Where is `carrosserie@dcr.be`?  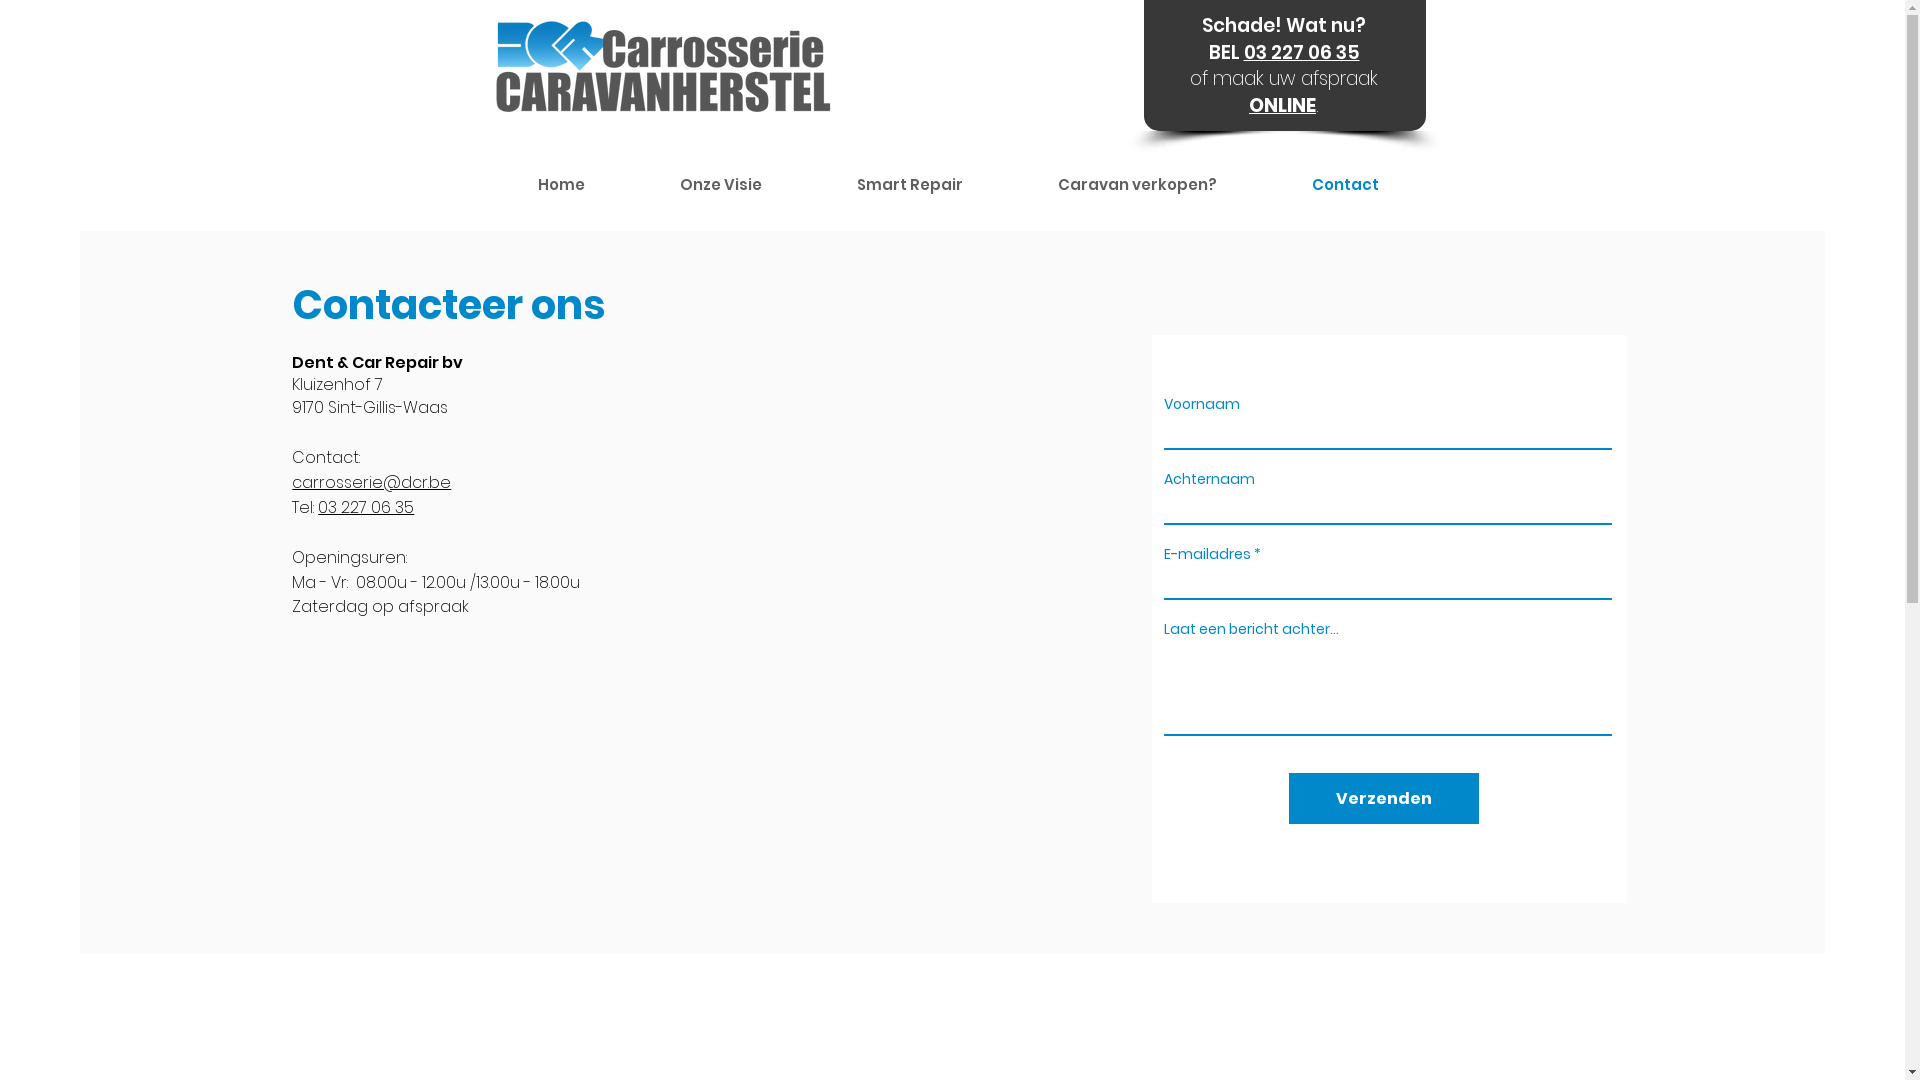
carrosserie@dcr.be is located at coordinates (372, 482).